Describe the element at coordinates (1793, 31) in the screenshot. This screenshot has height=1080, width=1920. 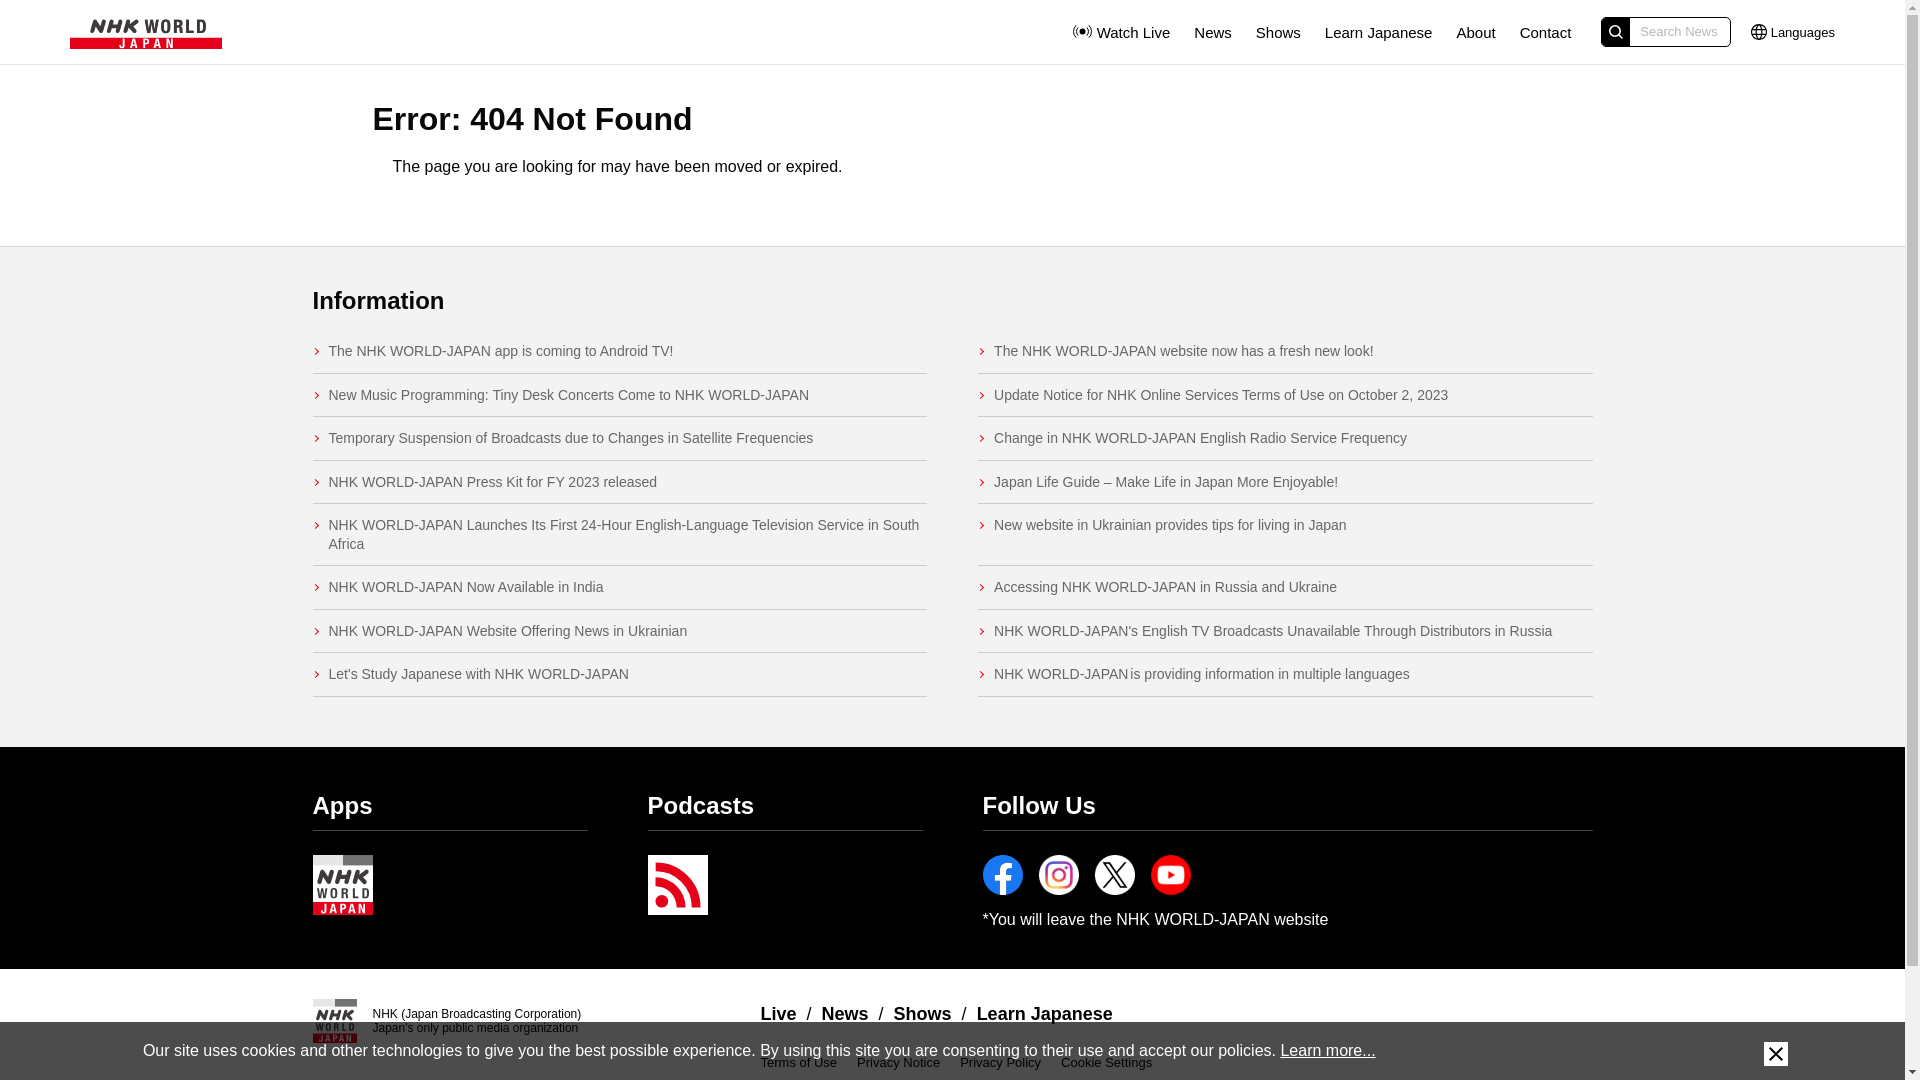
I see `Languages` at that location.